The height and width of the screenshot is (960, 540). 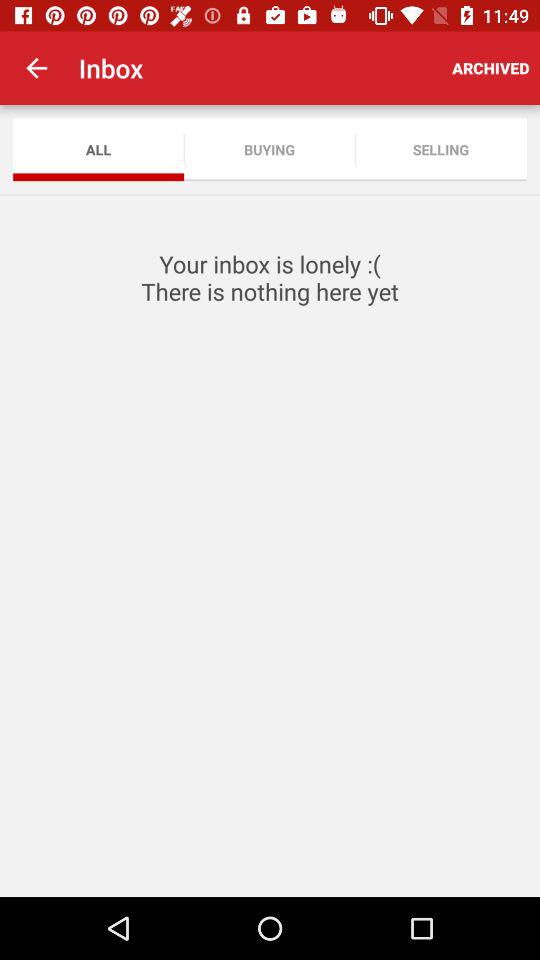 What do you see at coordinates (440, 150) in the screenshot?
I see `tap icon below the archived` at bounding box center [440, 150].